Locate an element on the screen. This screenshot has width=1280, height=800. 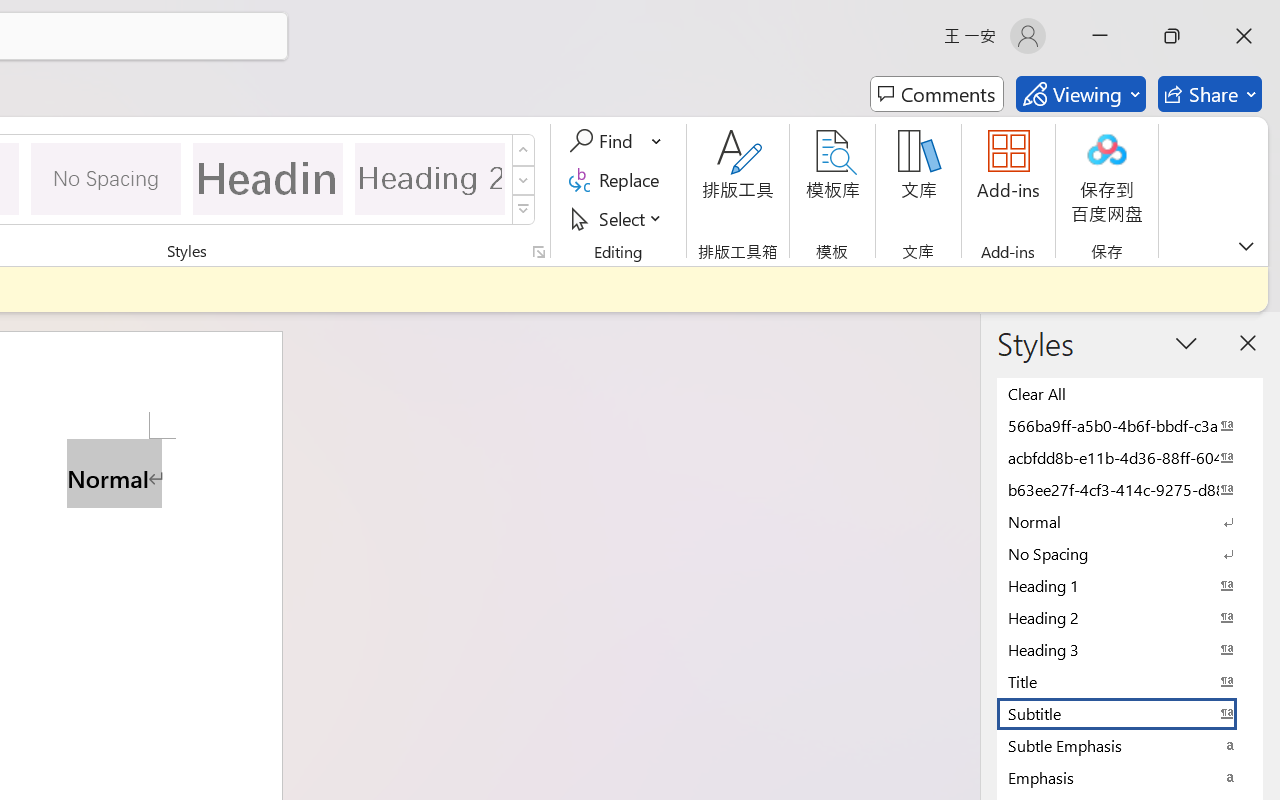
566ba9ff-a5b0-4b6f-bbdf-c3ab41993fc2 is located at coordinates (1130, 425).